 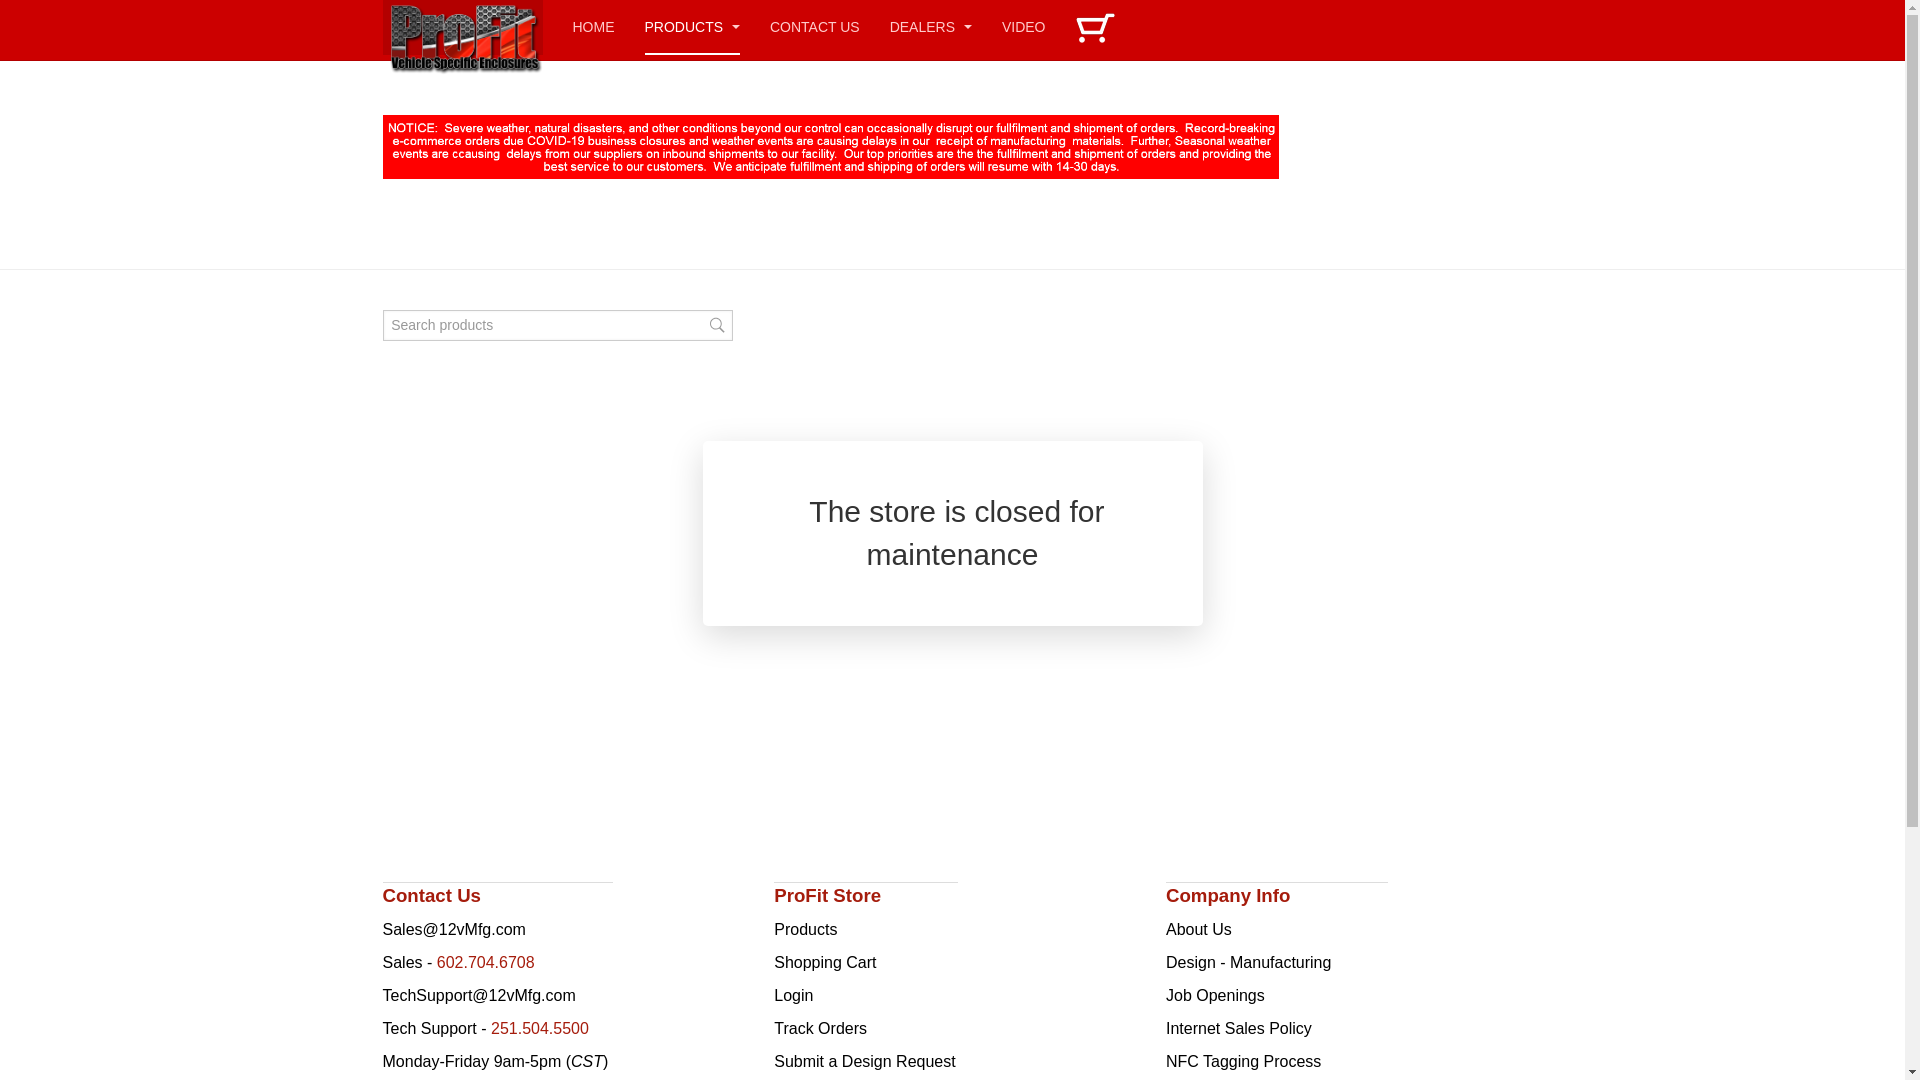 What do you see at coordinates (478, 996) in the screenshot?
I see `TechSupport@12vMfg.com` at bounding box center [478, 996].